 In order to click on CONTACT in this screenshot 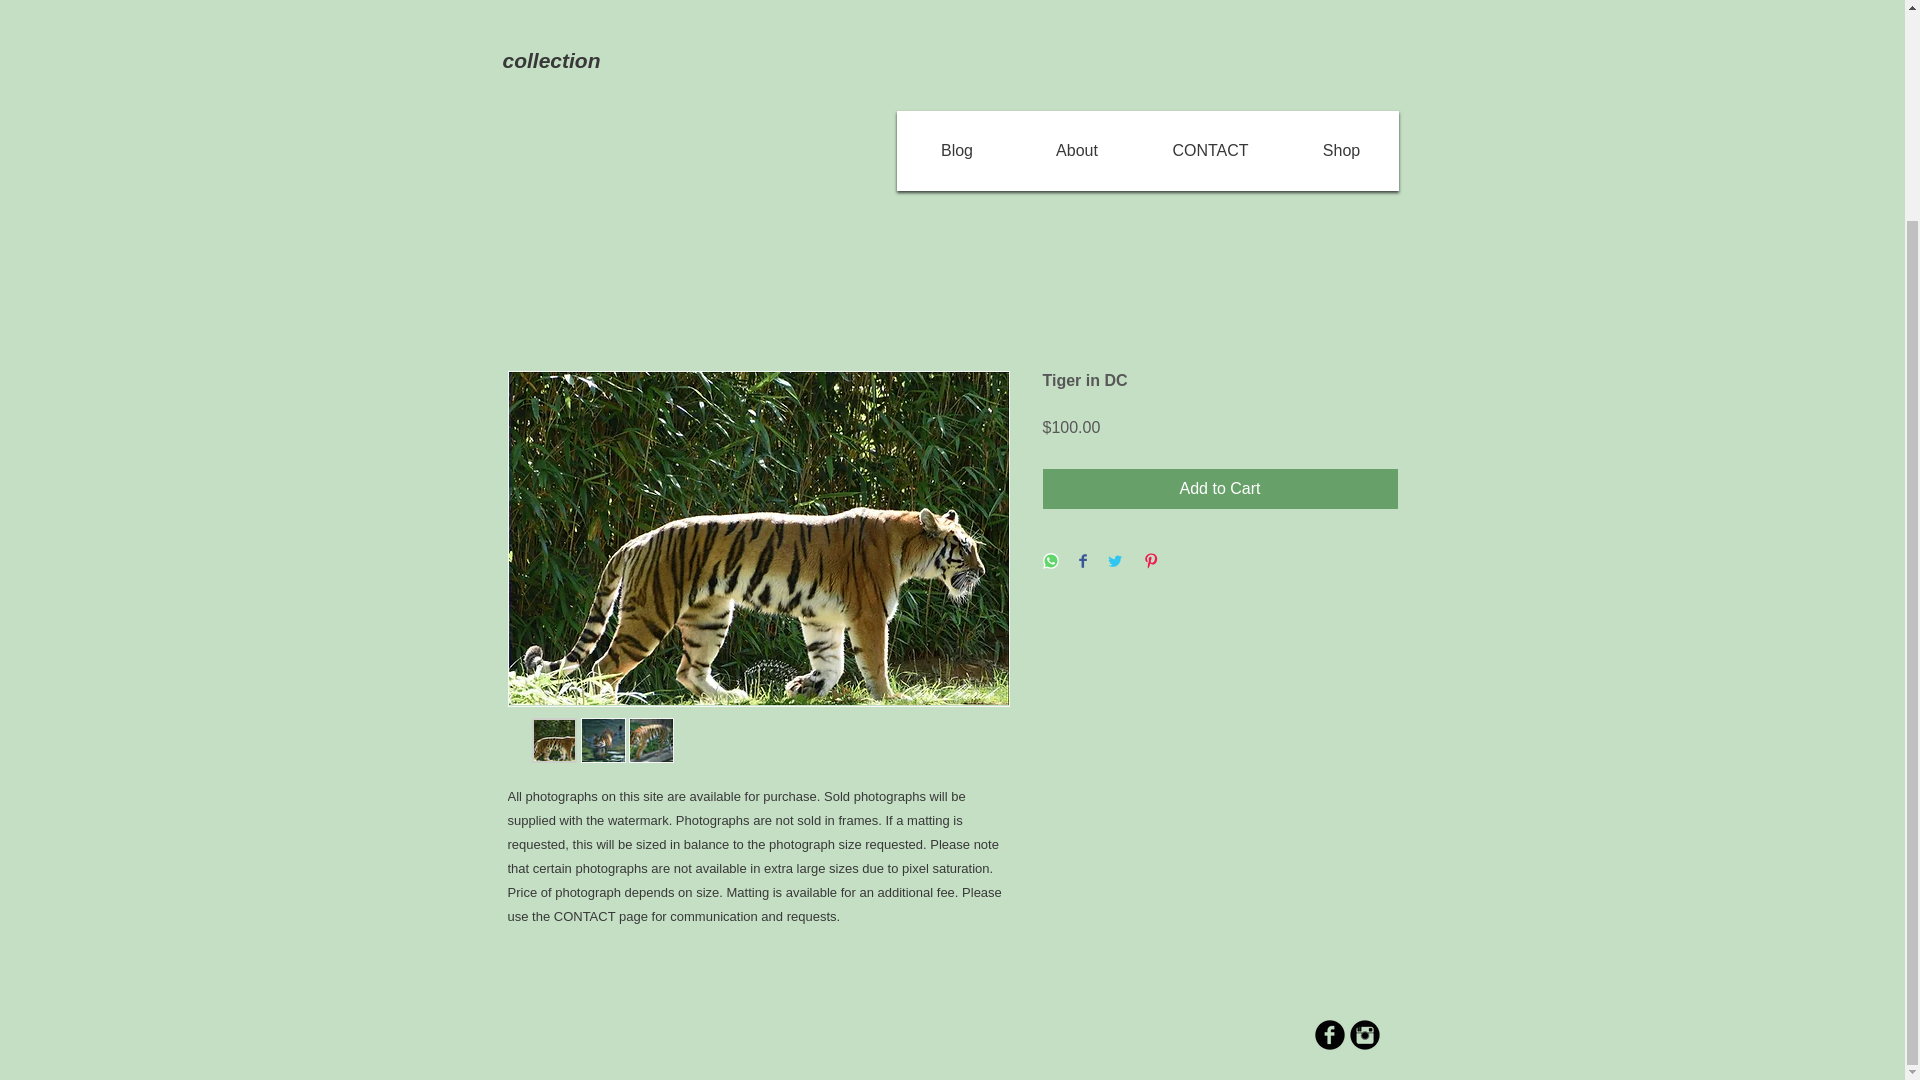, I will do `click(1211, 150)`.